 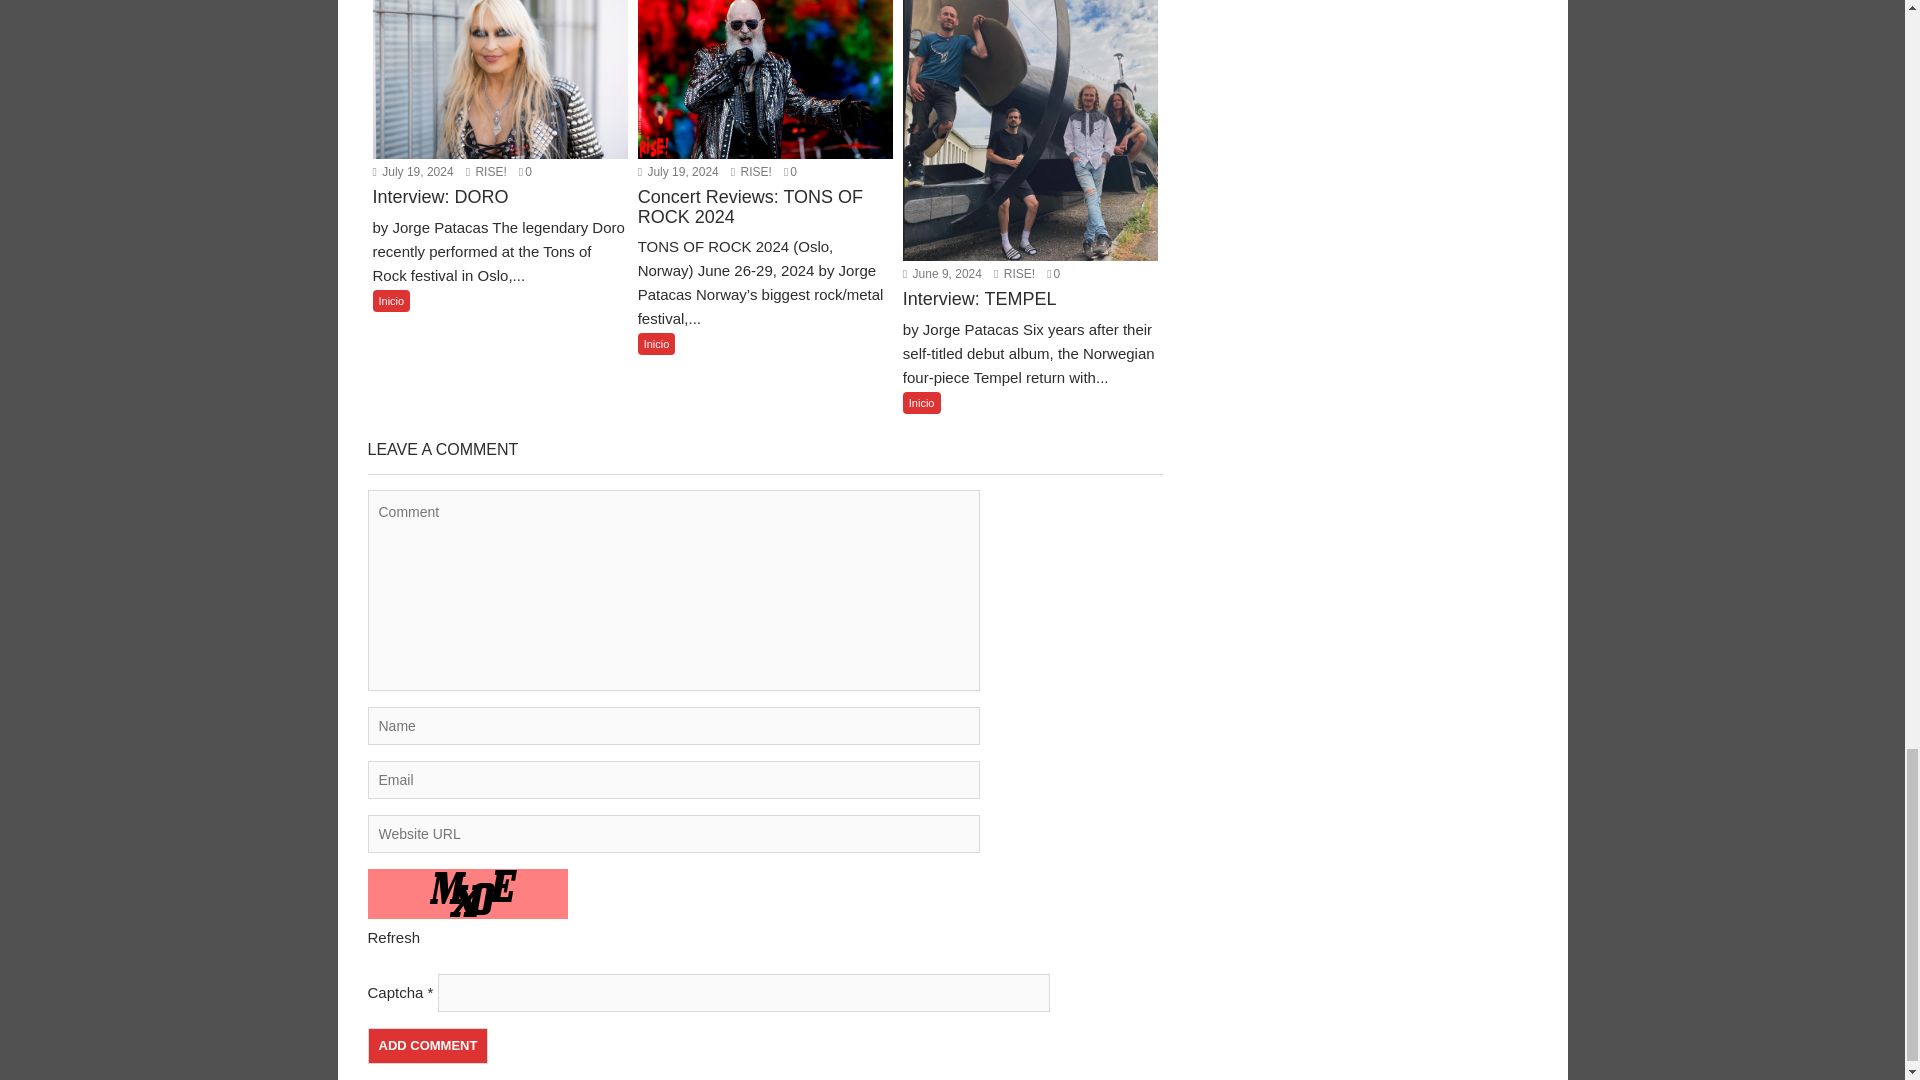 What do you see at coordinates (428, 1046) in the screenshot?
I see `Add Comment` at bounding box center [428, 1046].